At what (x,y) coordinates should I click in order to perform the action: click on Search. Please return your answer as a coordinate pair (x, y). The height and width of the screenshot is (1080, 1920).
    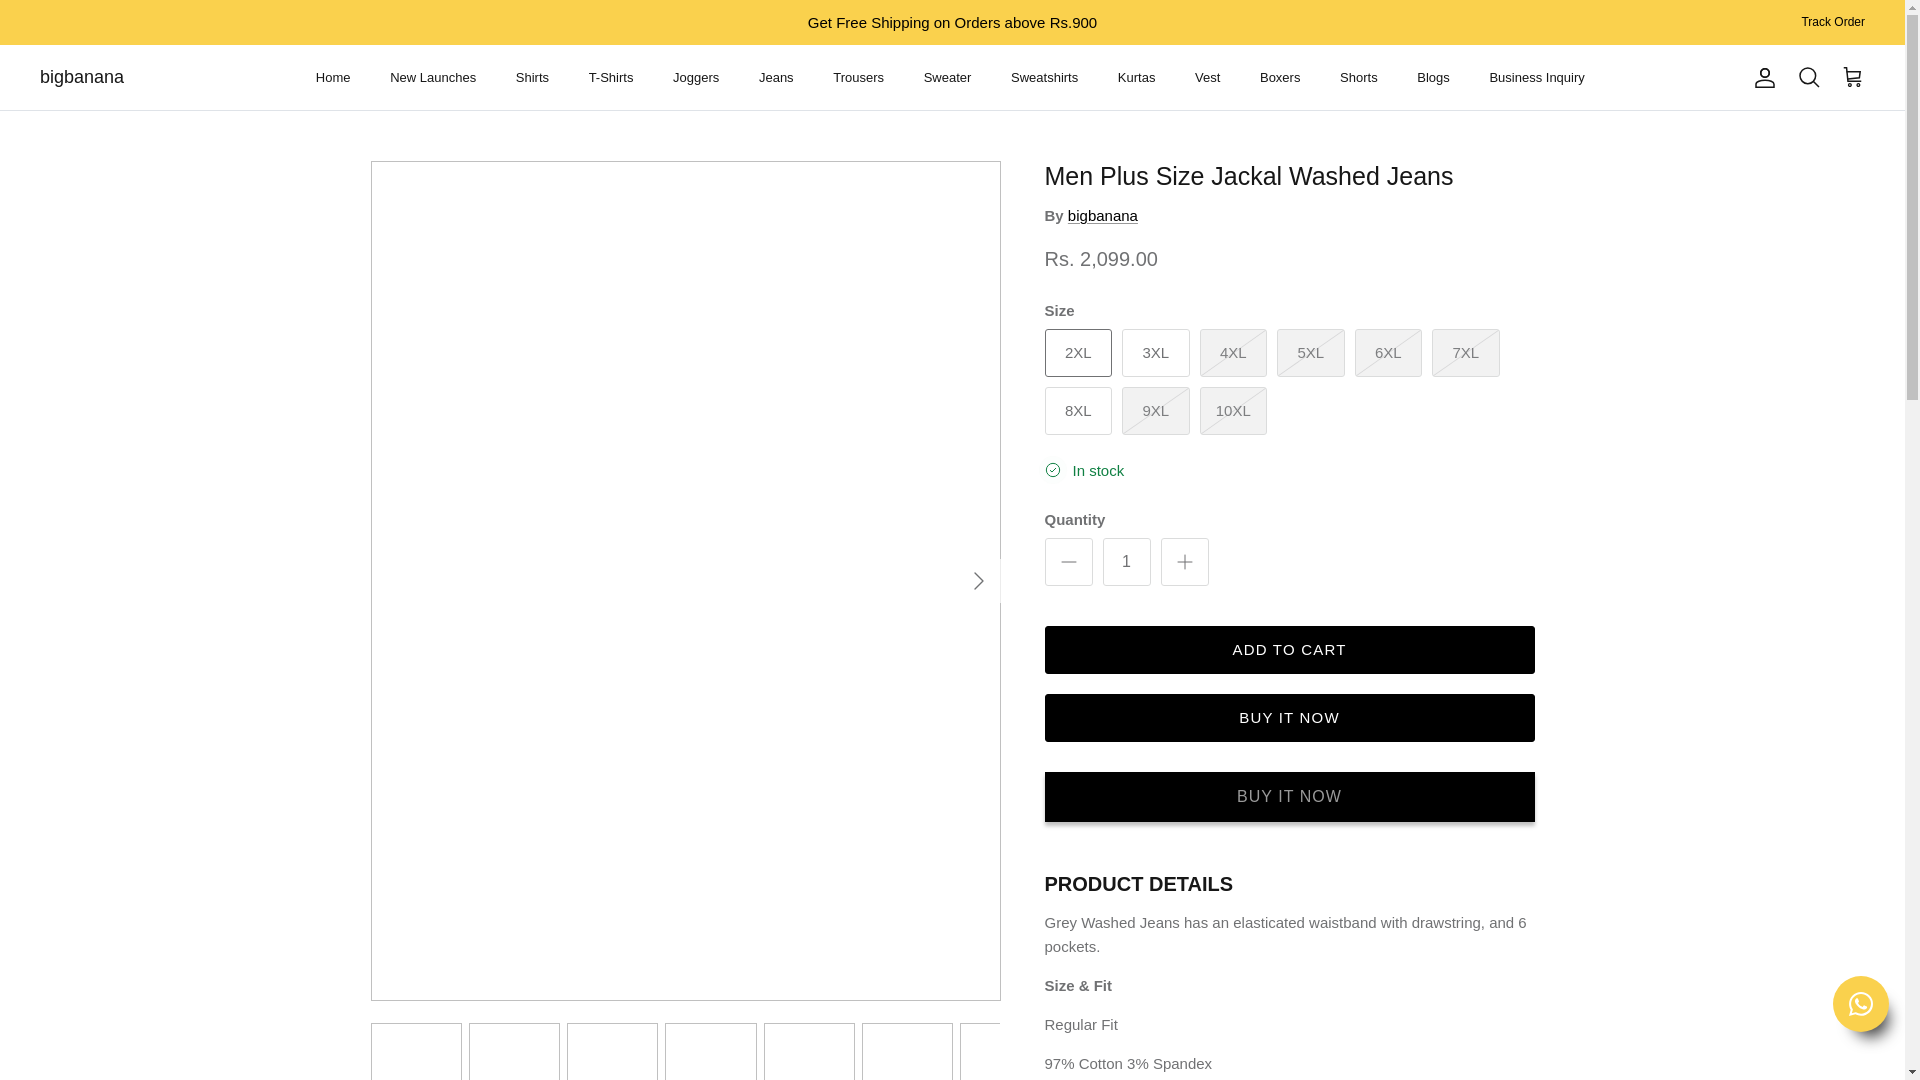
    Looking at the image, I should click on (1808, 77).